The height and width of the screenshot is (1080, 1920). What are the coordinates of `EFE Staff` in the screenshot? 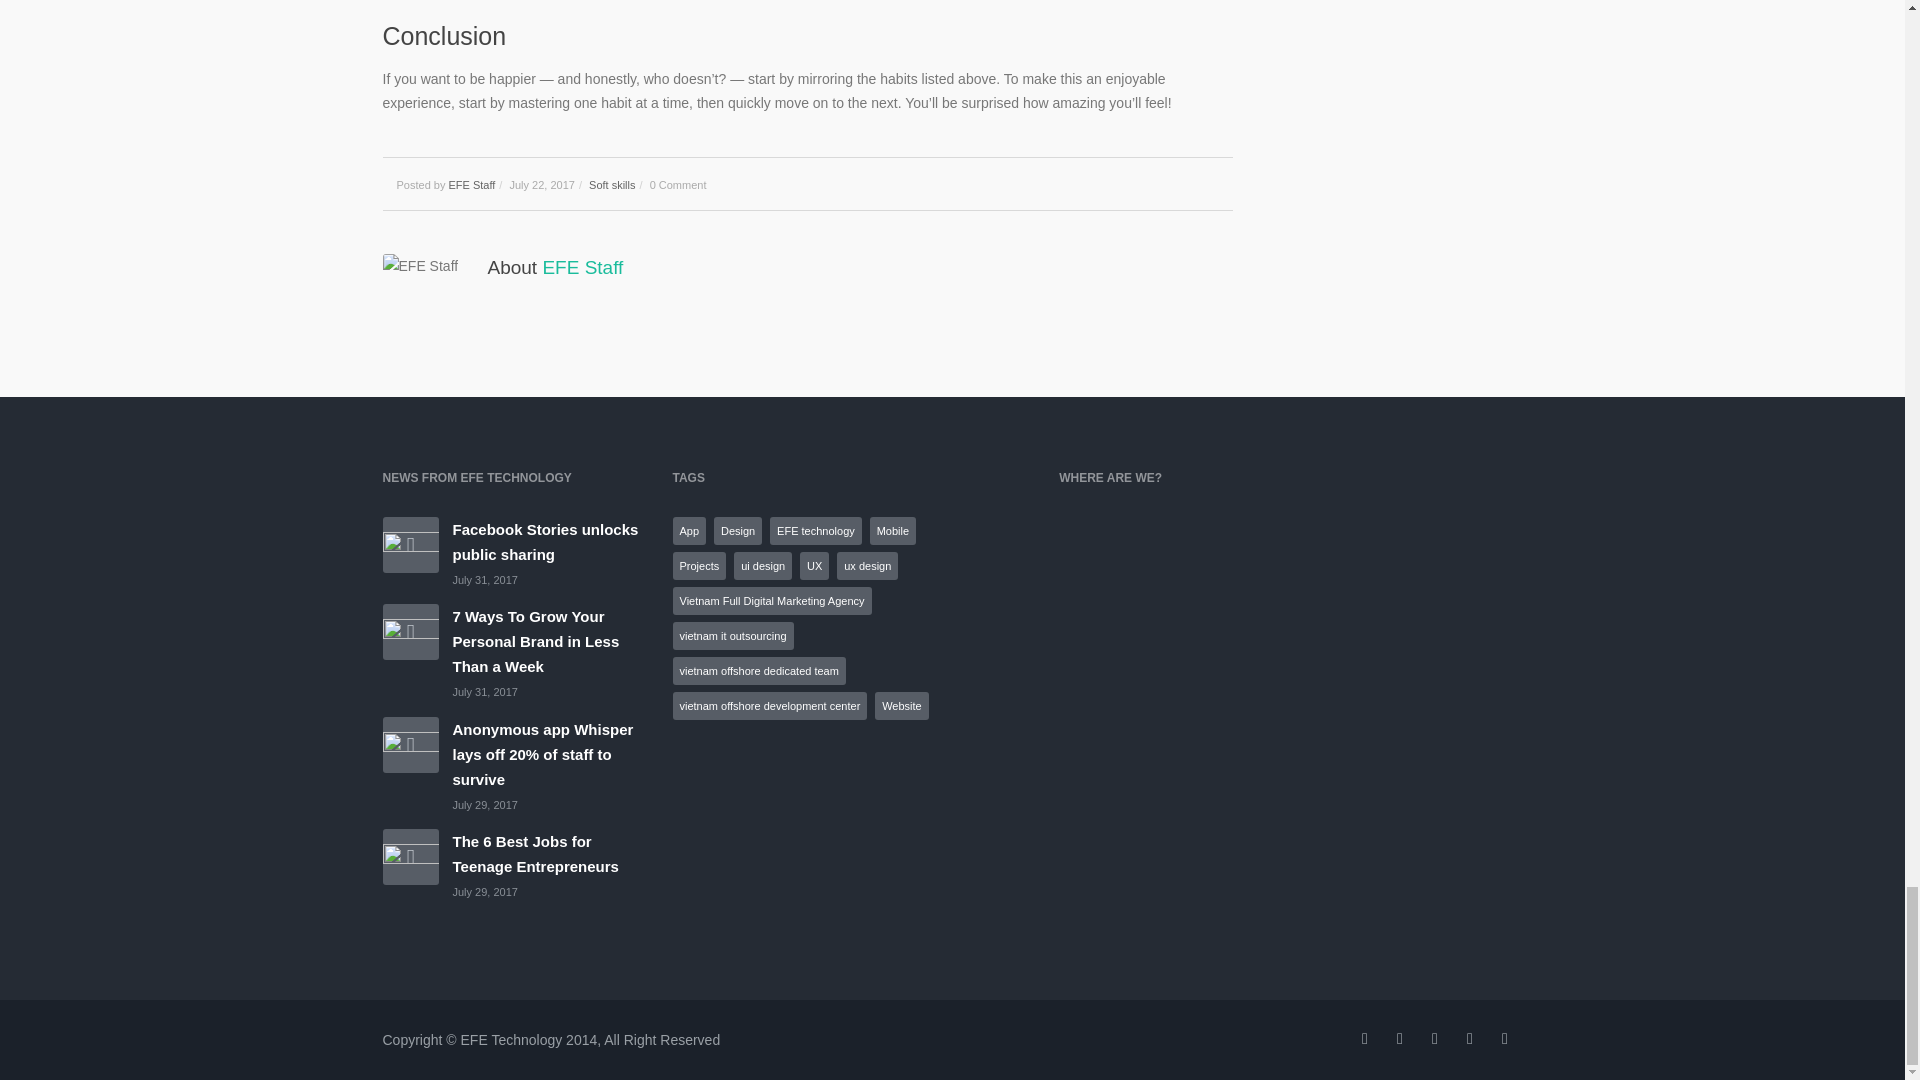 It's located at (582, 267).